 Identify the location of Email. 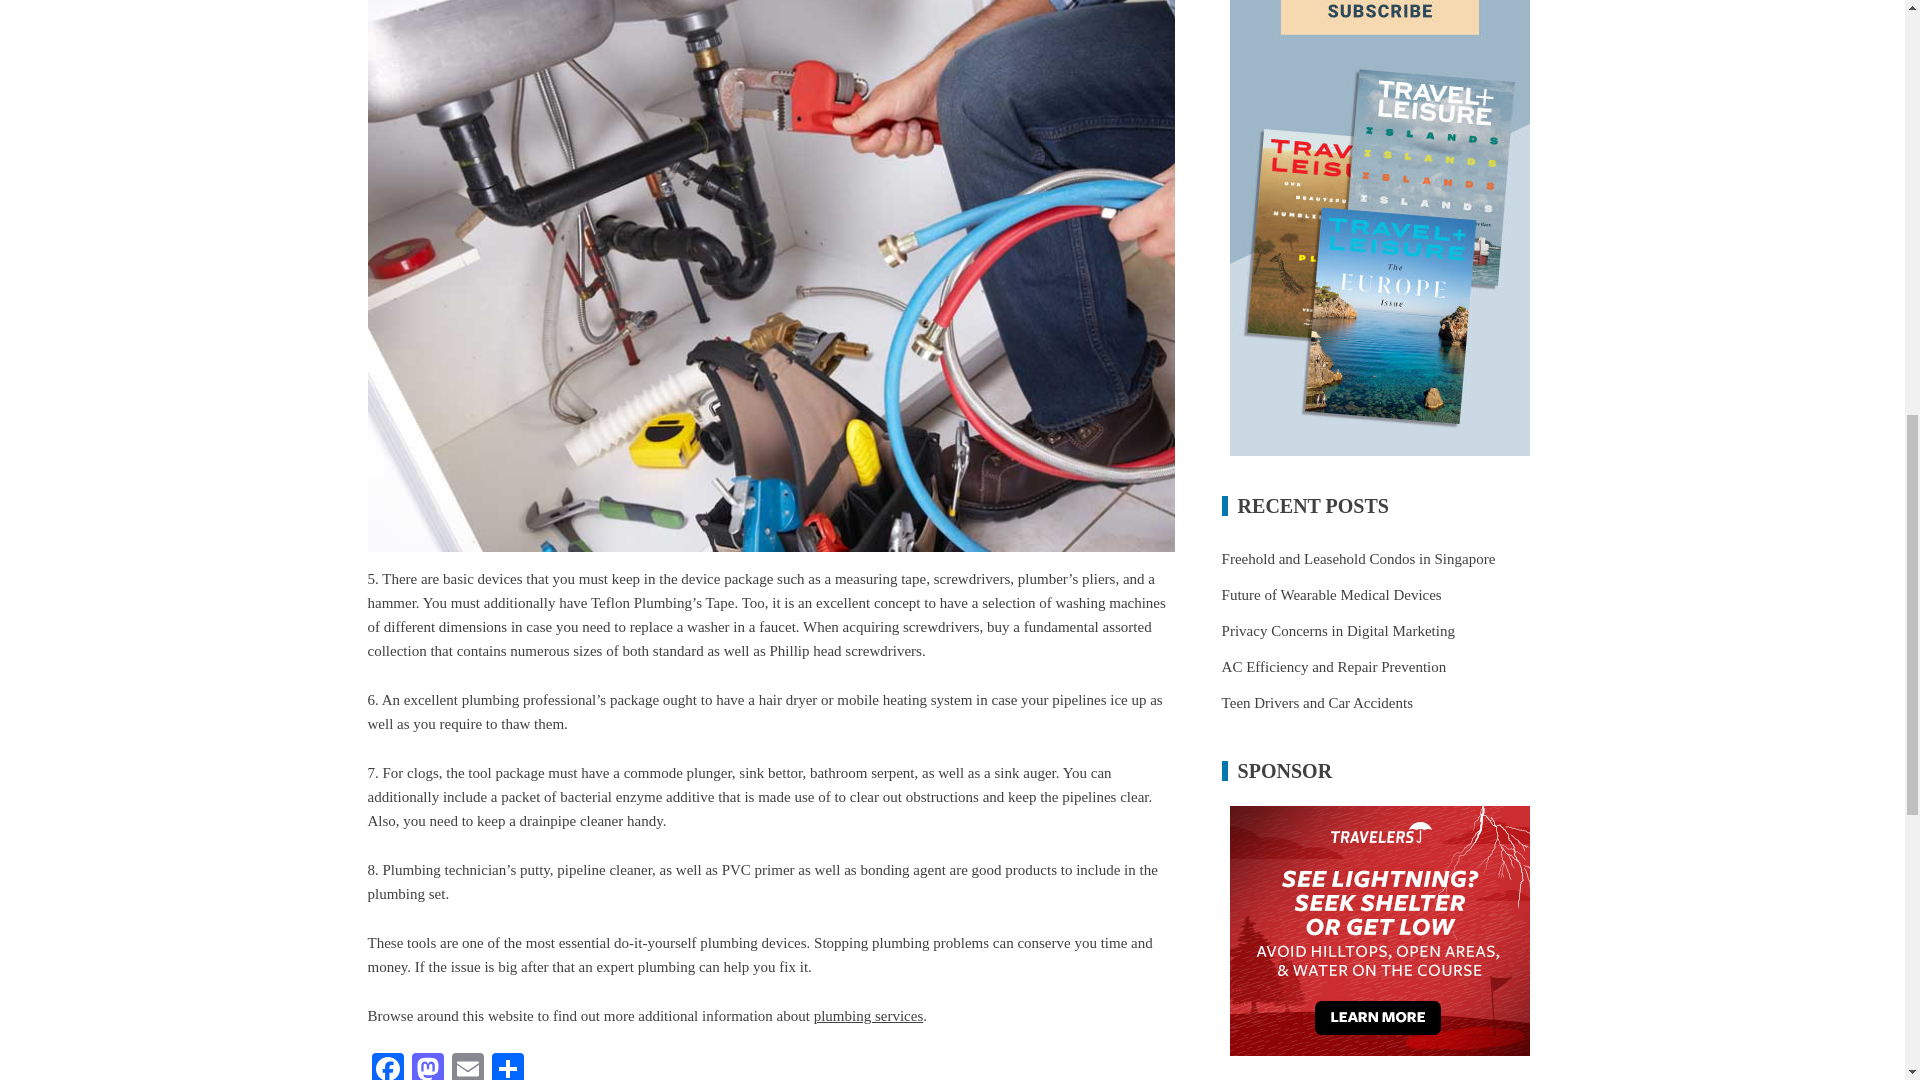
(467, 1066).